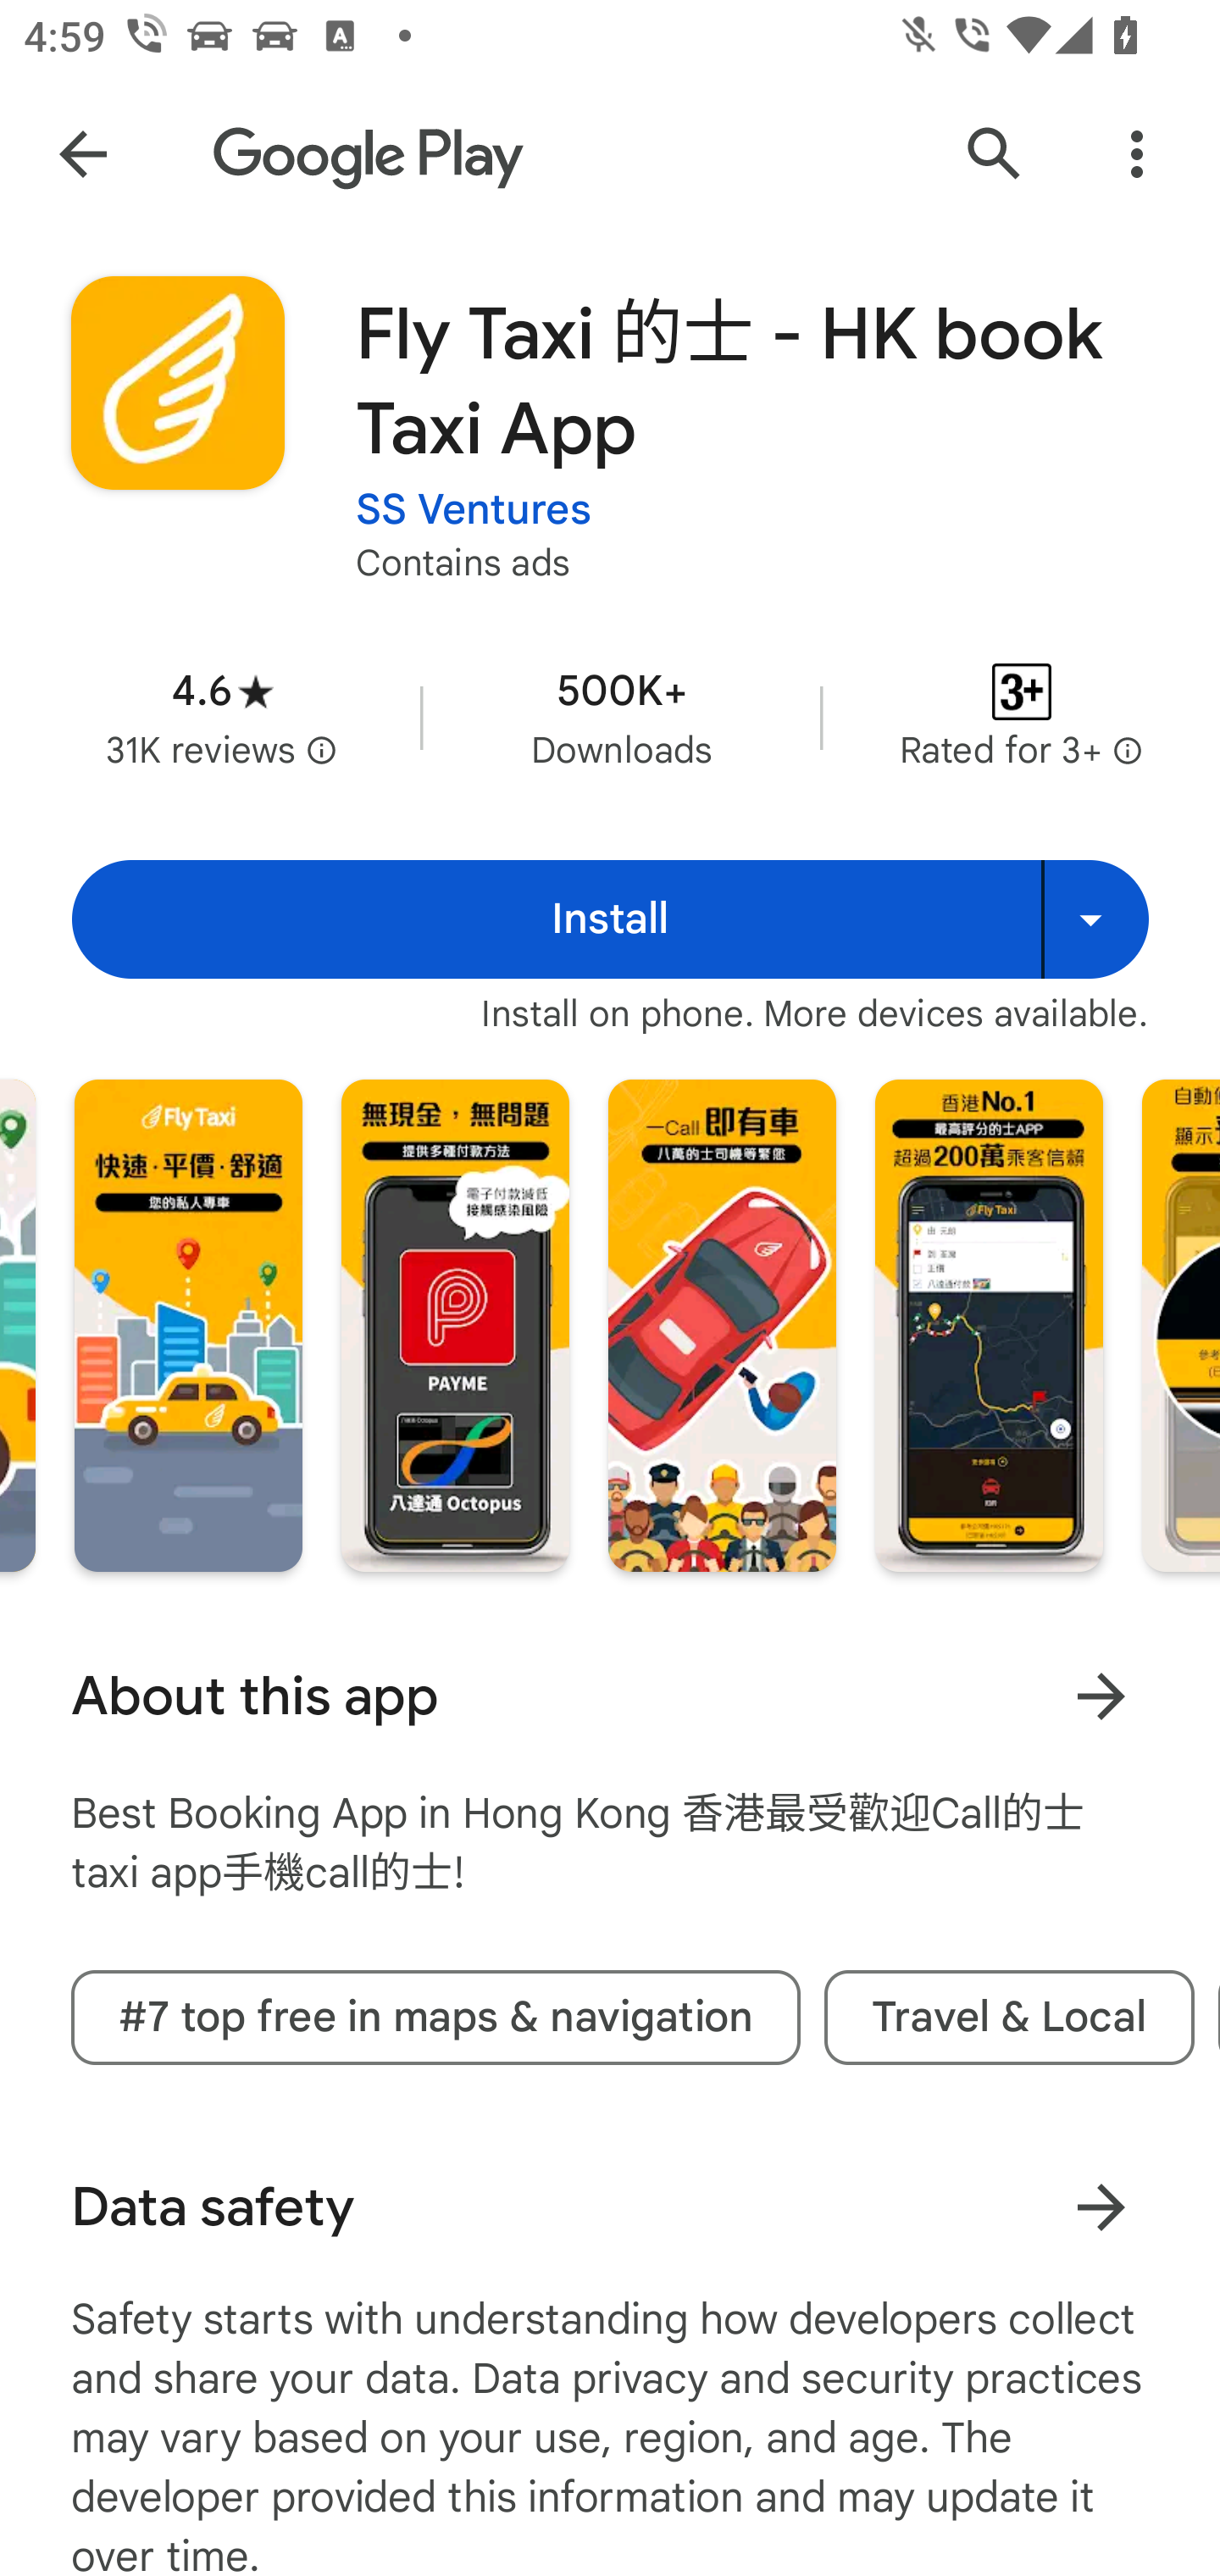 The height and width of the screenshot is (2576, 1220). I want to click on Screenshot "2" of "8", so click(456, 1325).